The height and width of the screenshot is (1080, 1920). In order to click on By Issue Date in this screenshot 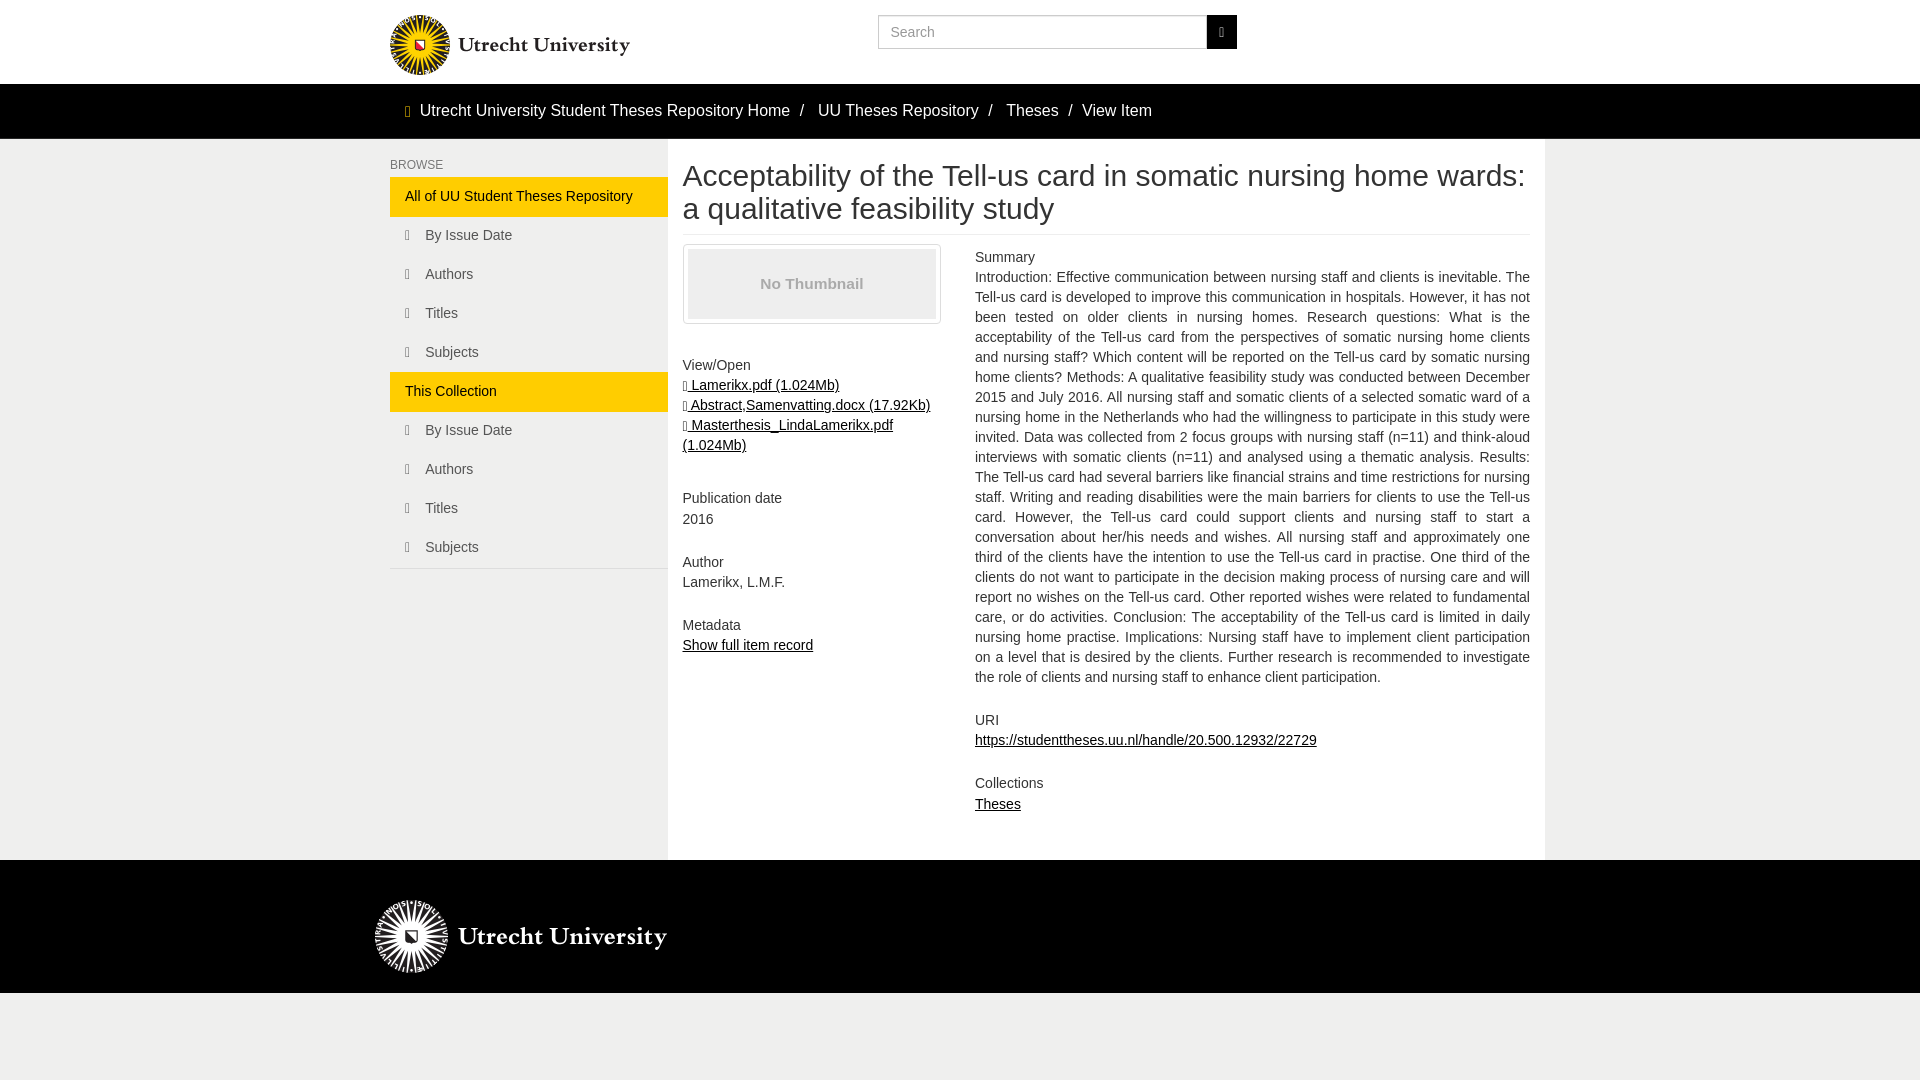, I will do `click(528, 236)`.